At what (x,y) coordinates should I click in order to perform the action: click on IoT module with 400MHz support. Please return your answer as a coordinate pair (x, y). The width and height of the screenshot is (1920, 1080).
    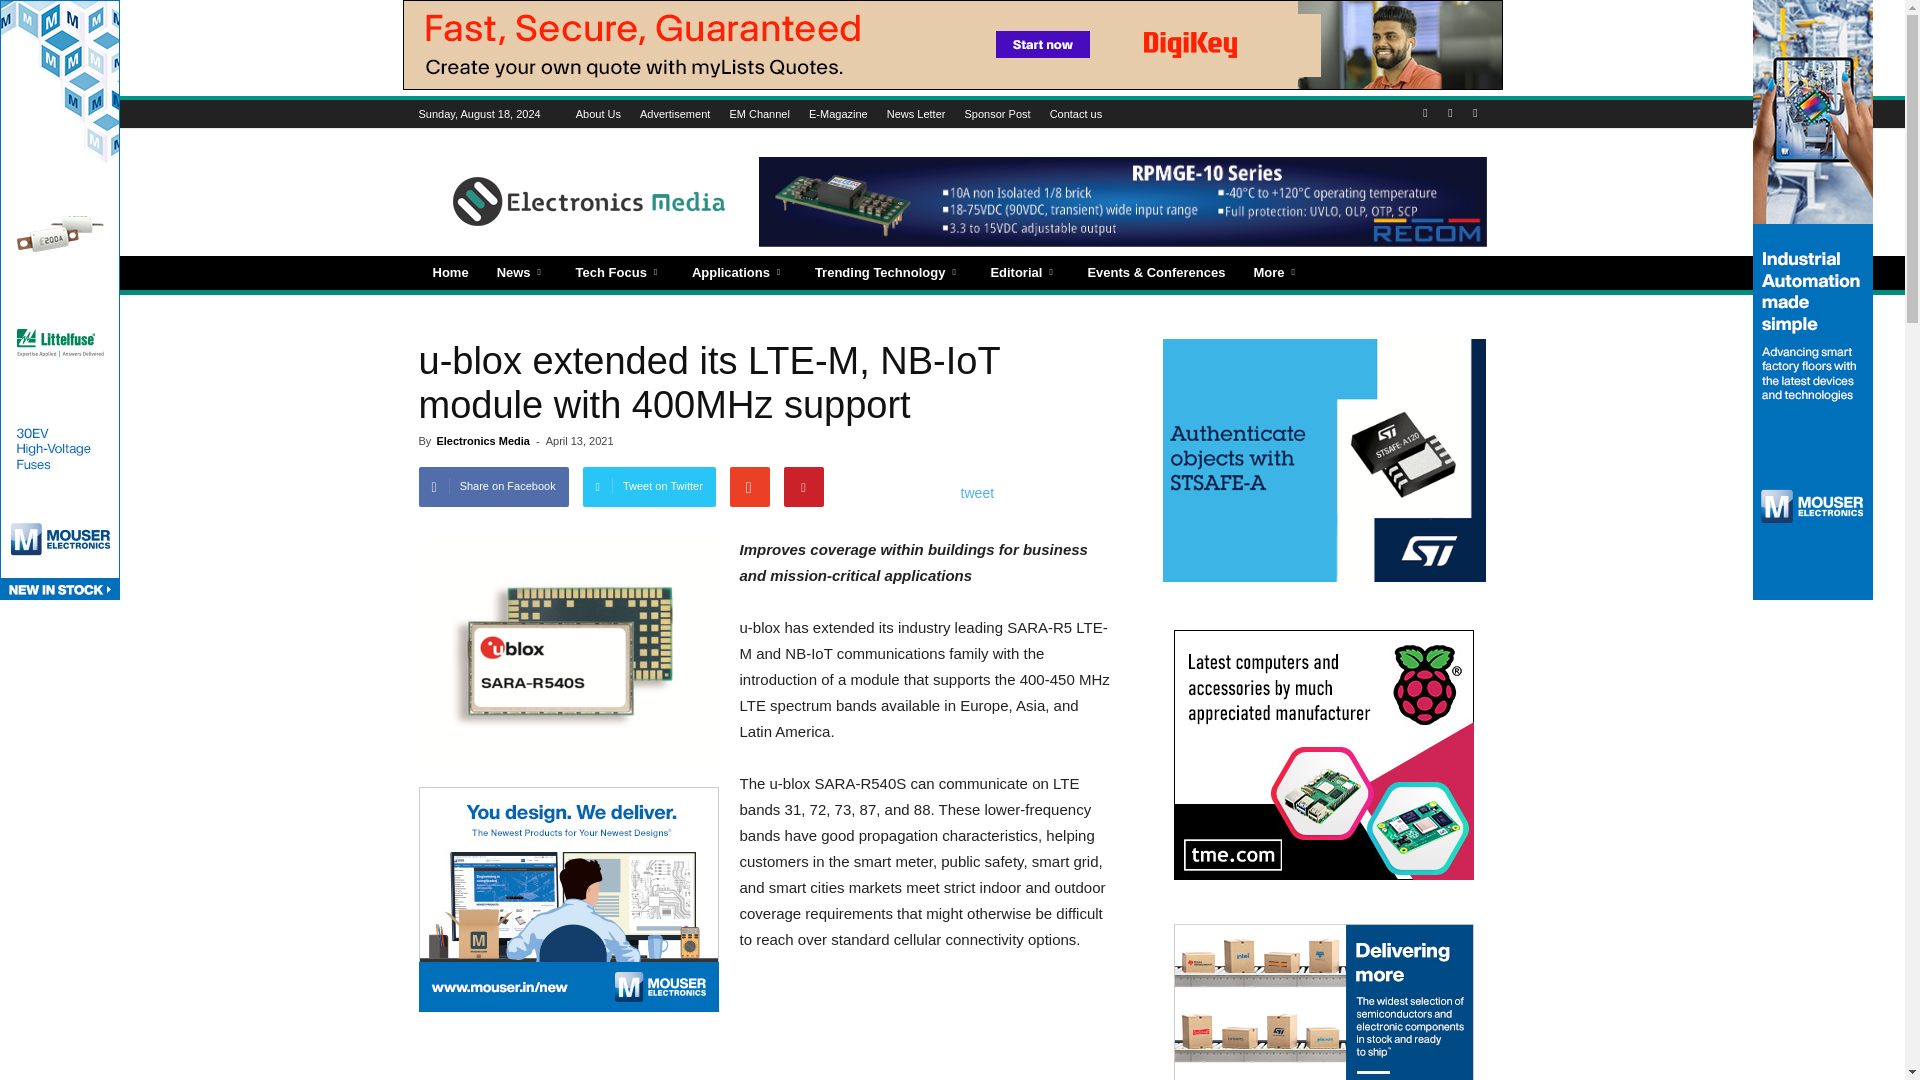
    Looking at the image, I should click on (568, 650).